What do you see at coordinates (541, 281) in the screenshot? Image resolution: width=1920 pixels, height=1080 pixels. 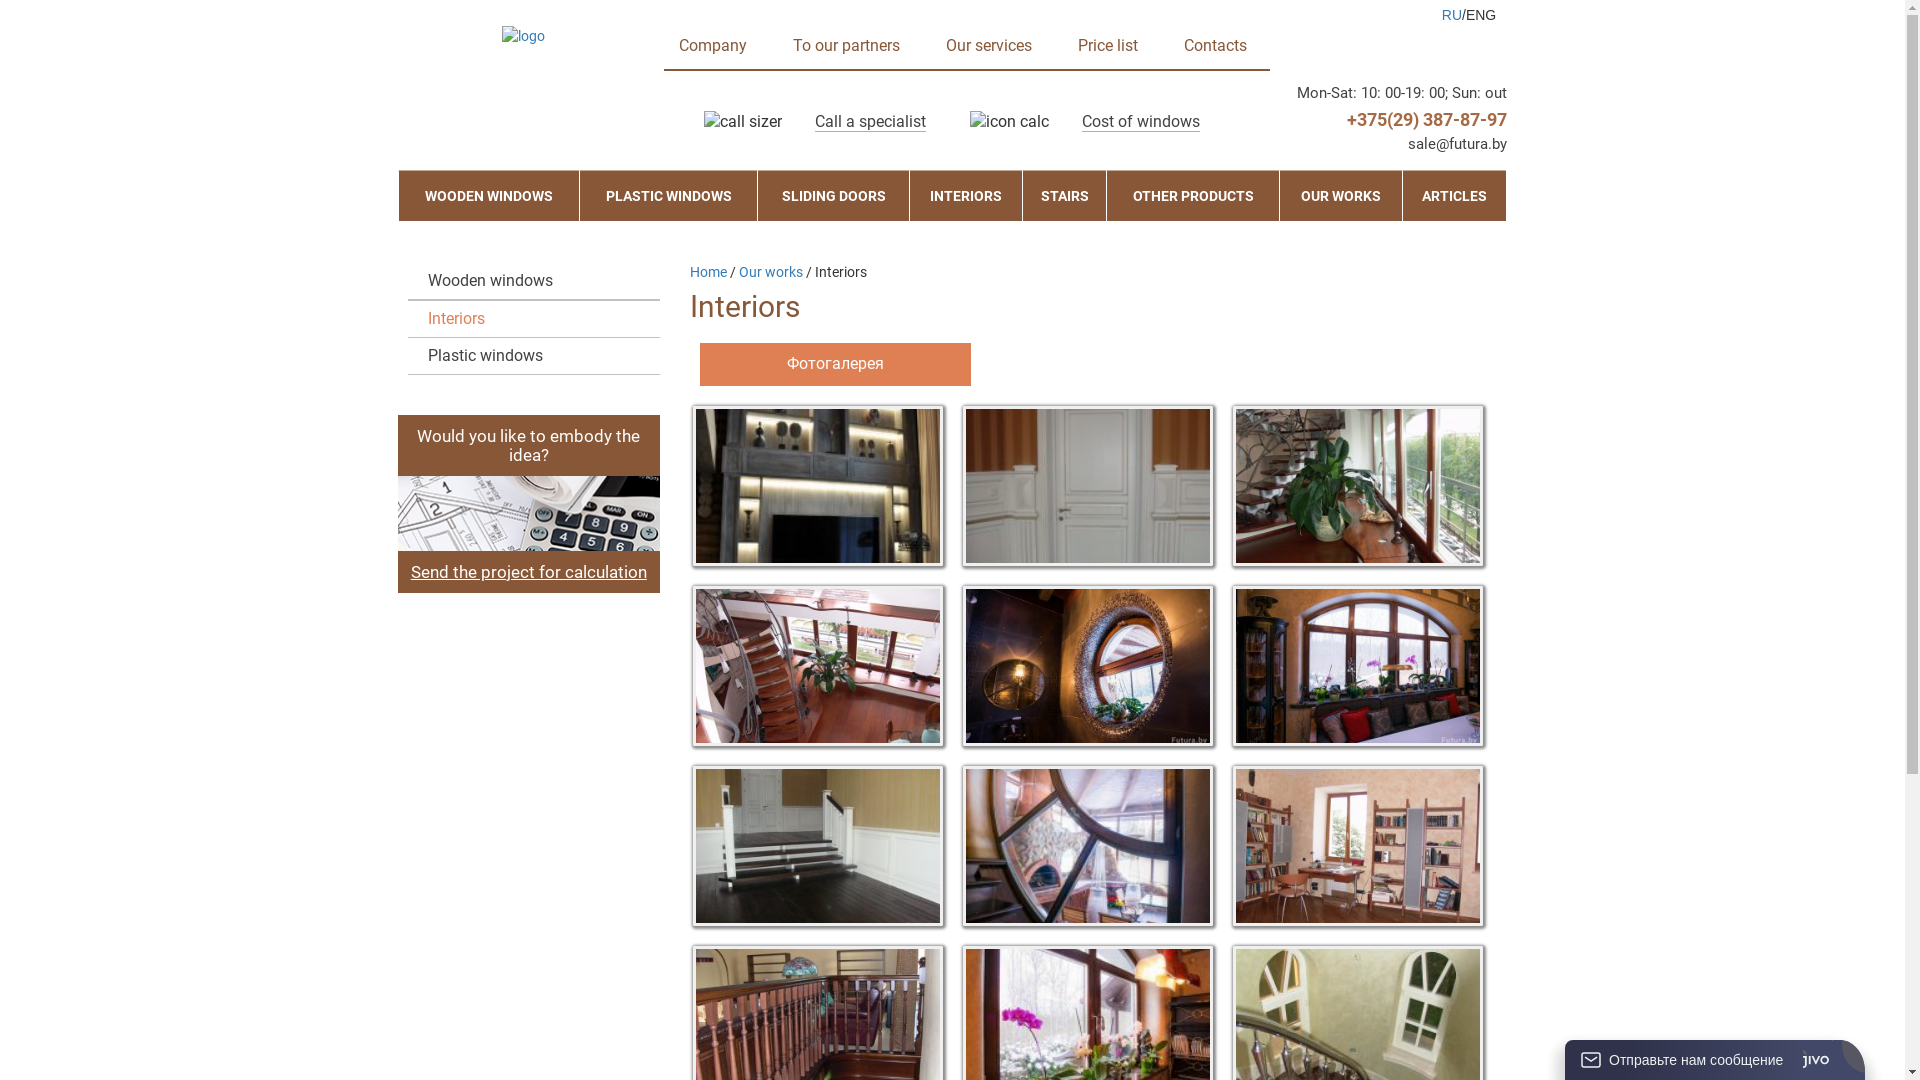 I see `Wooden windows` at bounding box center [541, 281].